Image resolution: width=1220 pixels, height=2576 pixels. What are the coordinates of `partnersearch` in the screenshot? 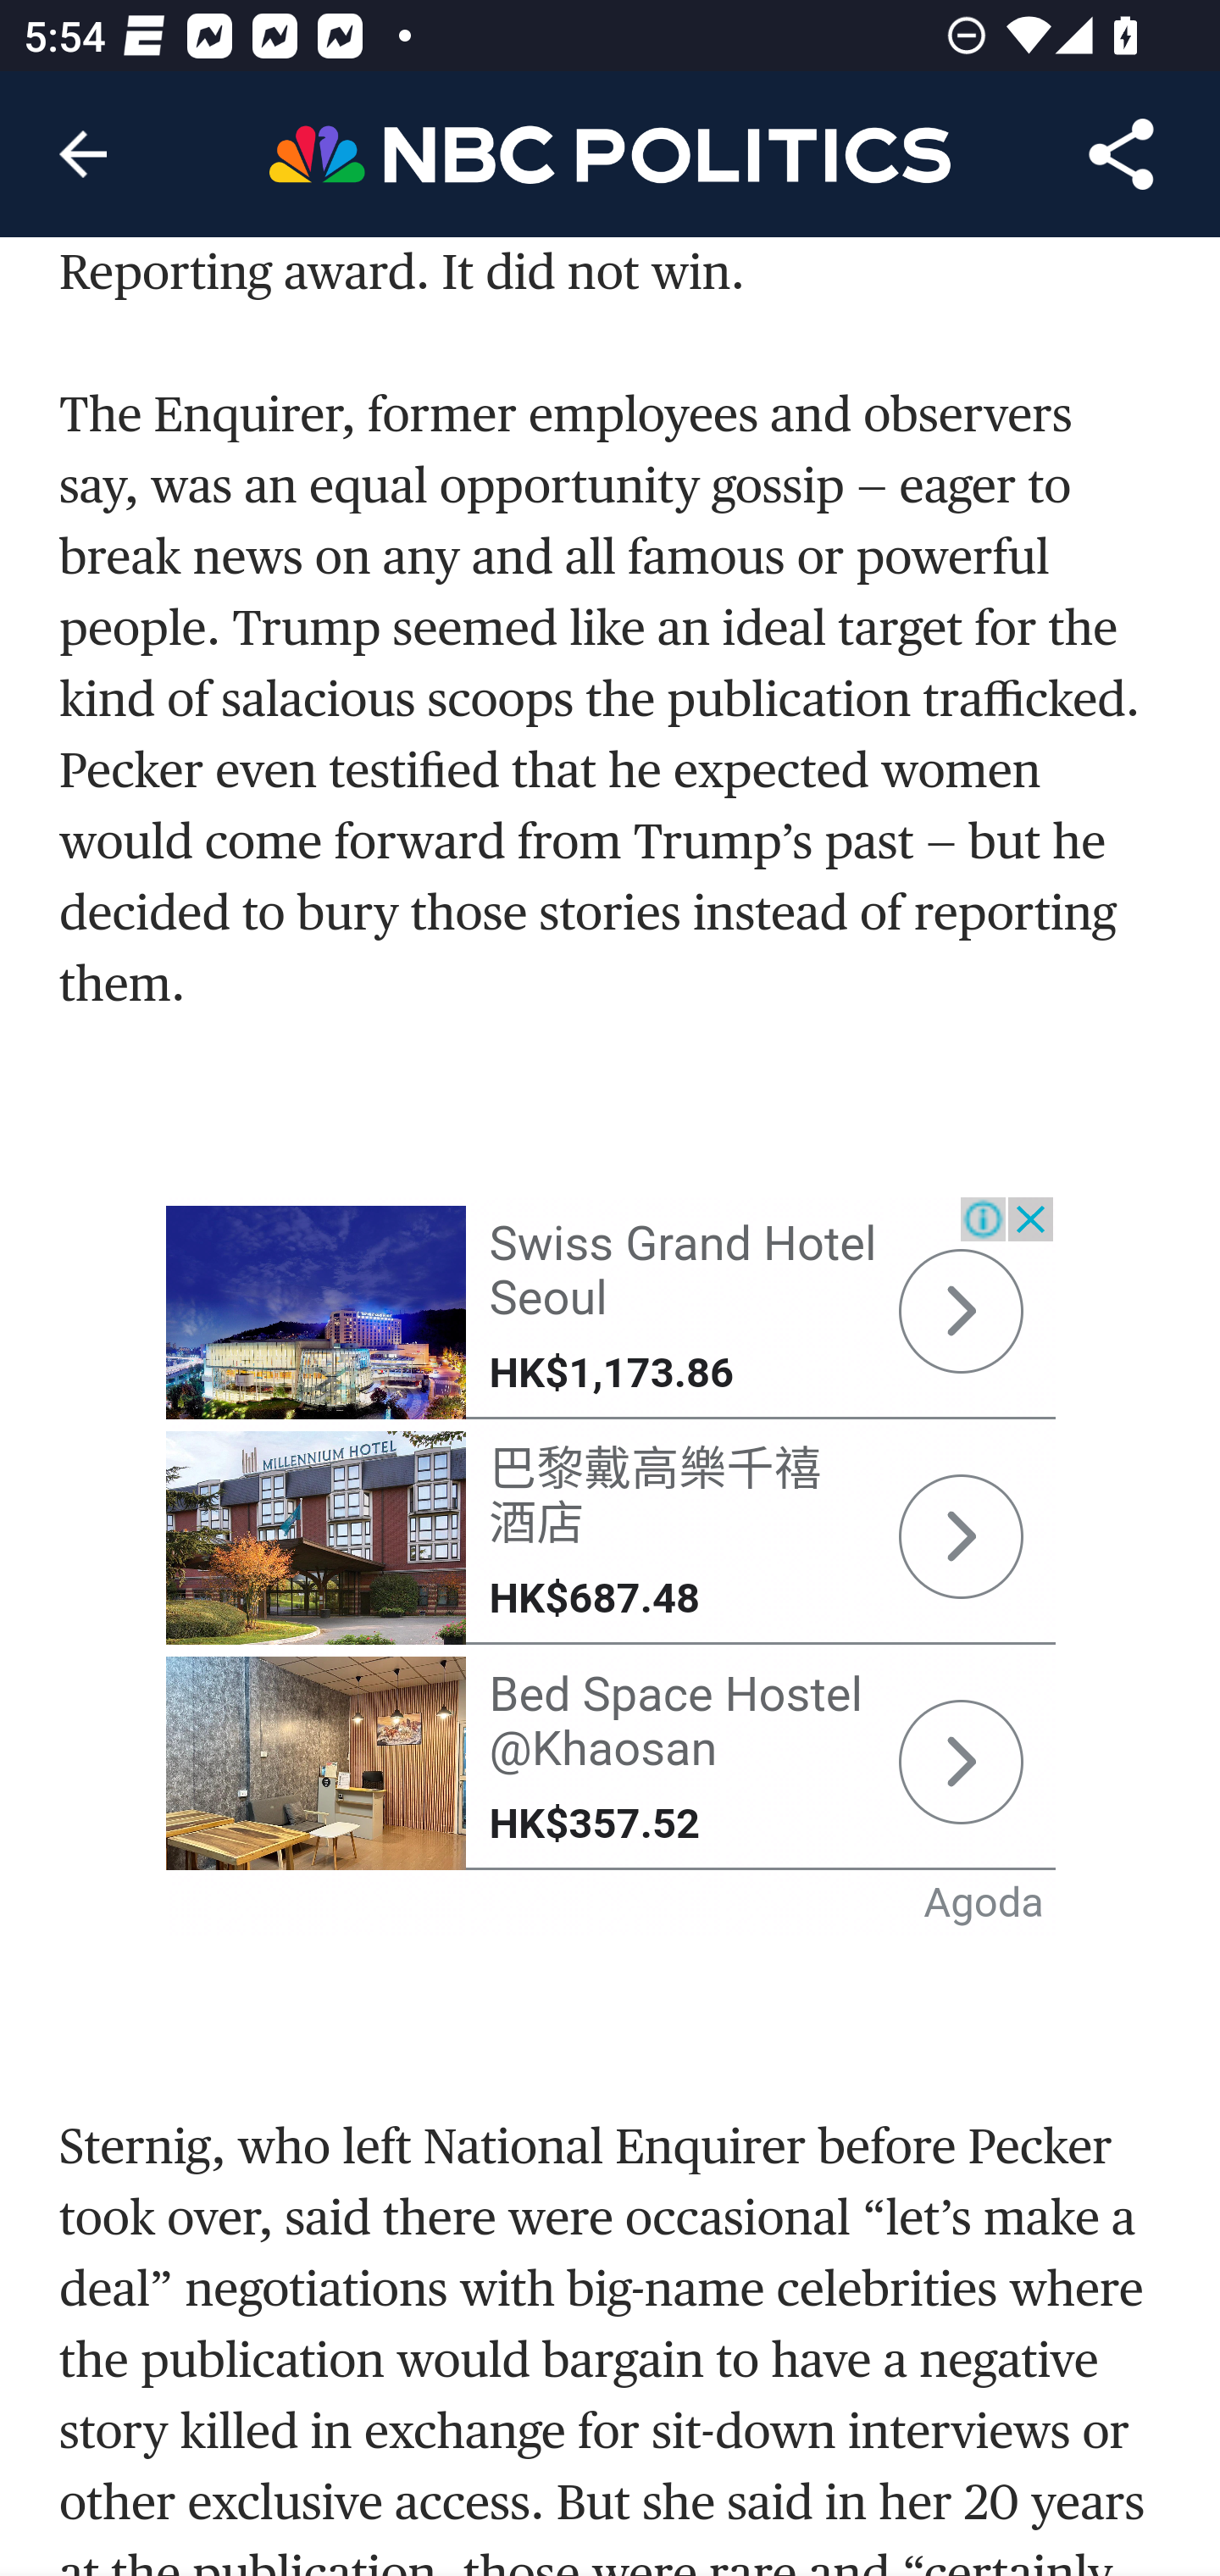 It's located at (317, 1315).